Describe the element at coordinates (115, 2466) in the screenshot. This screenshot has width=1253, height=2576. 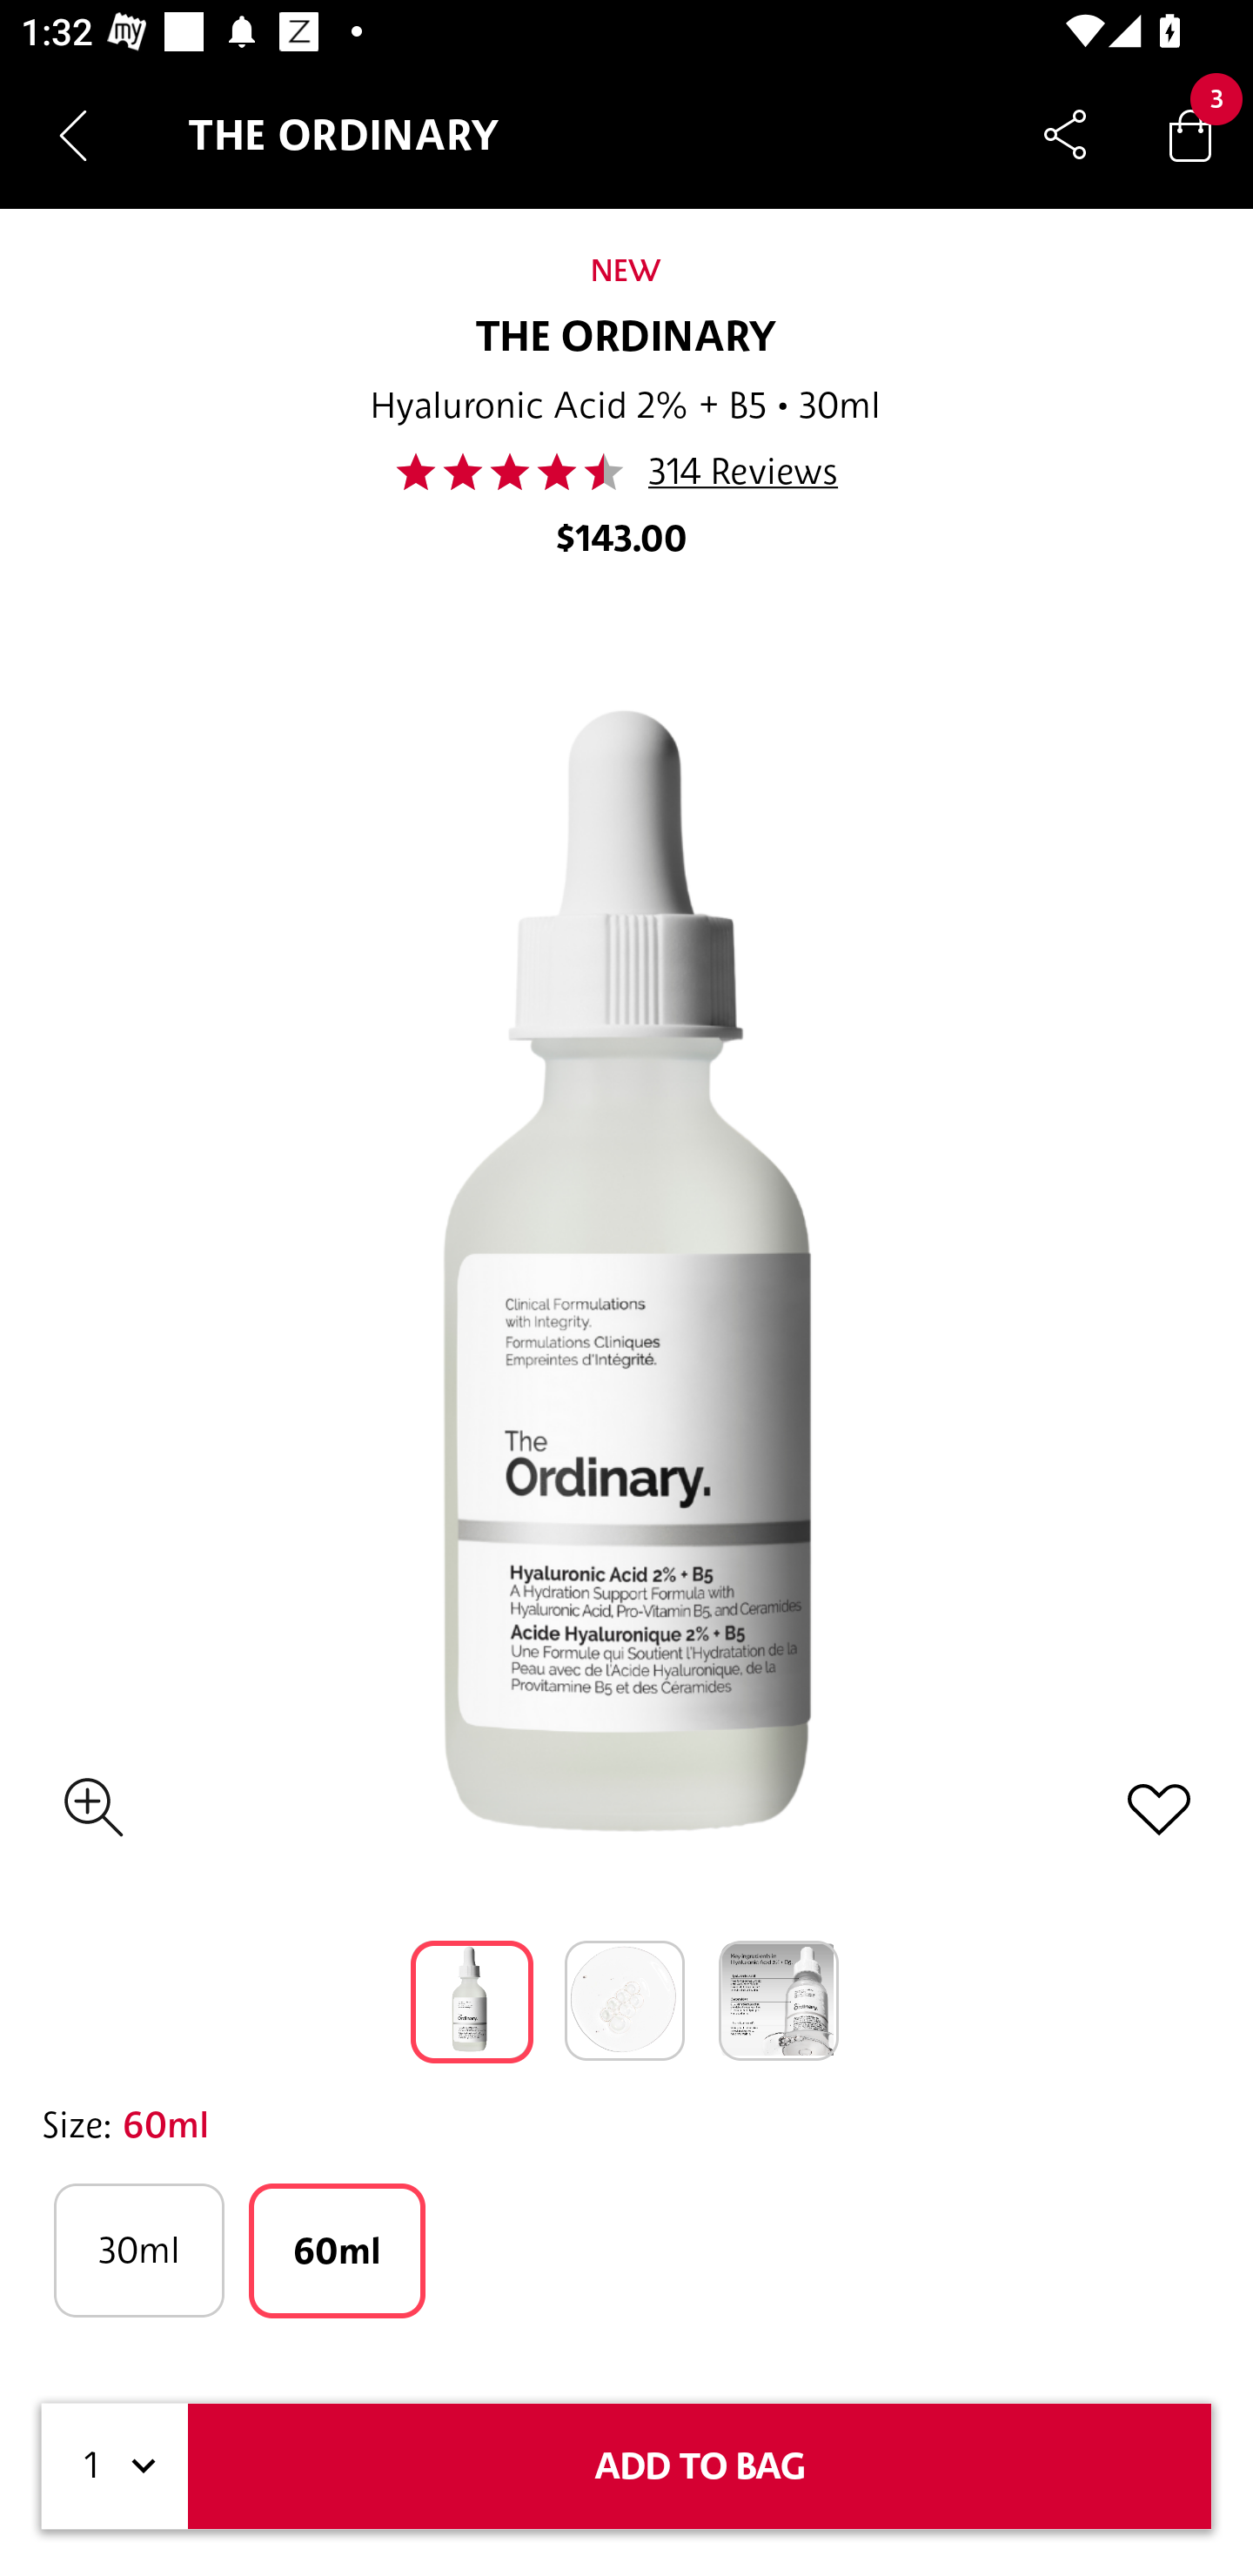
I see `1` at that location.